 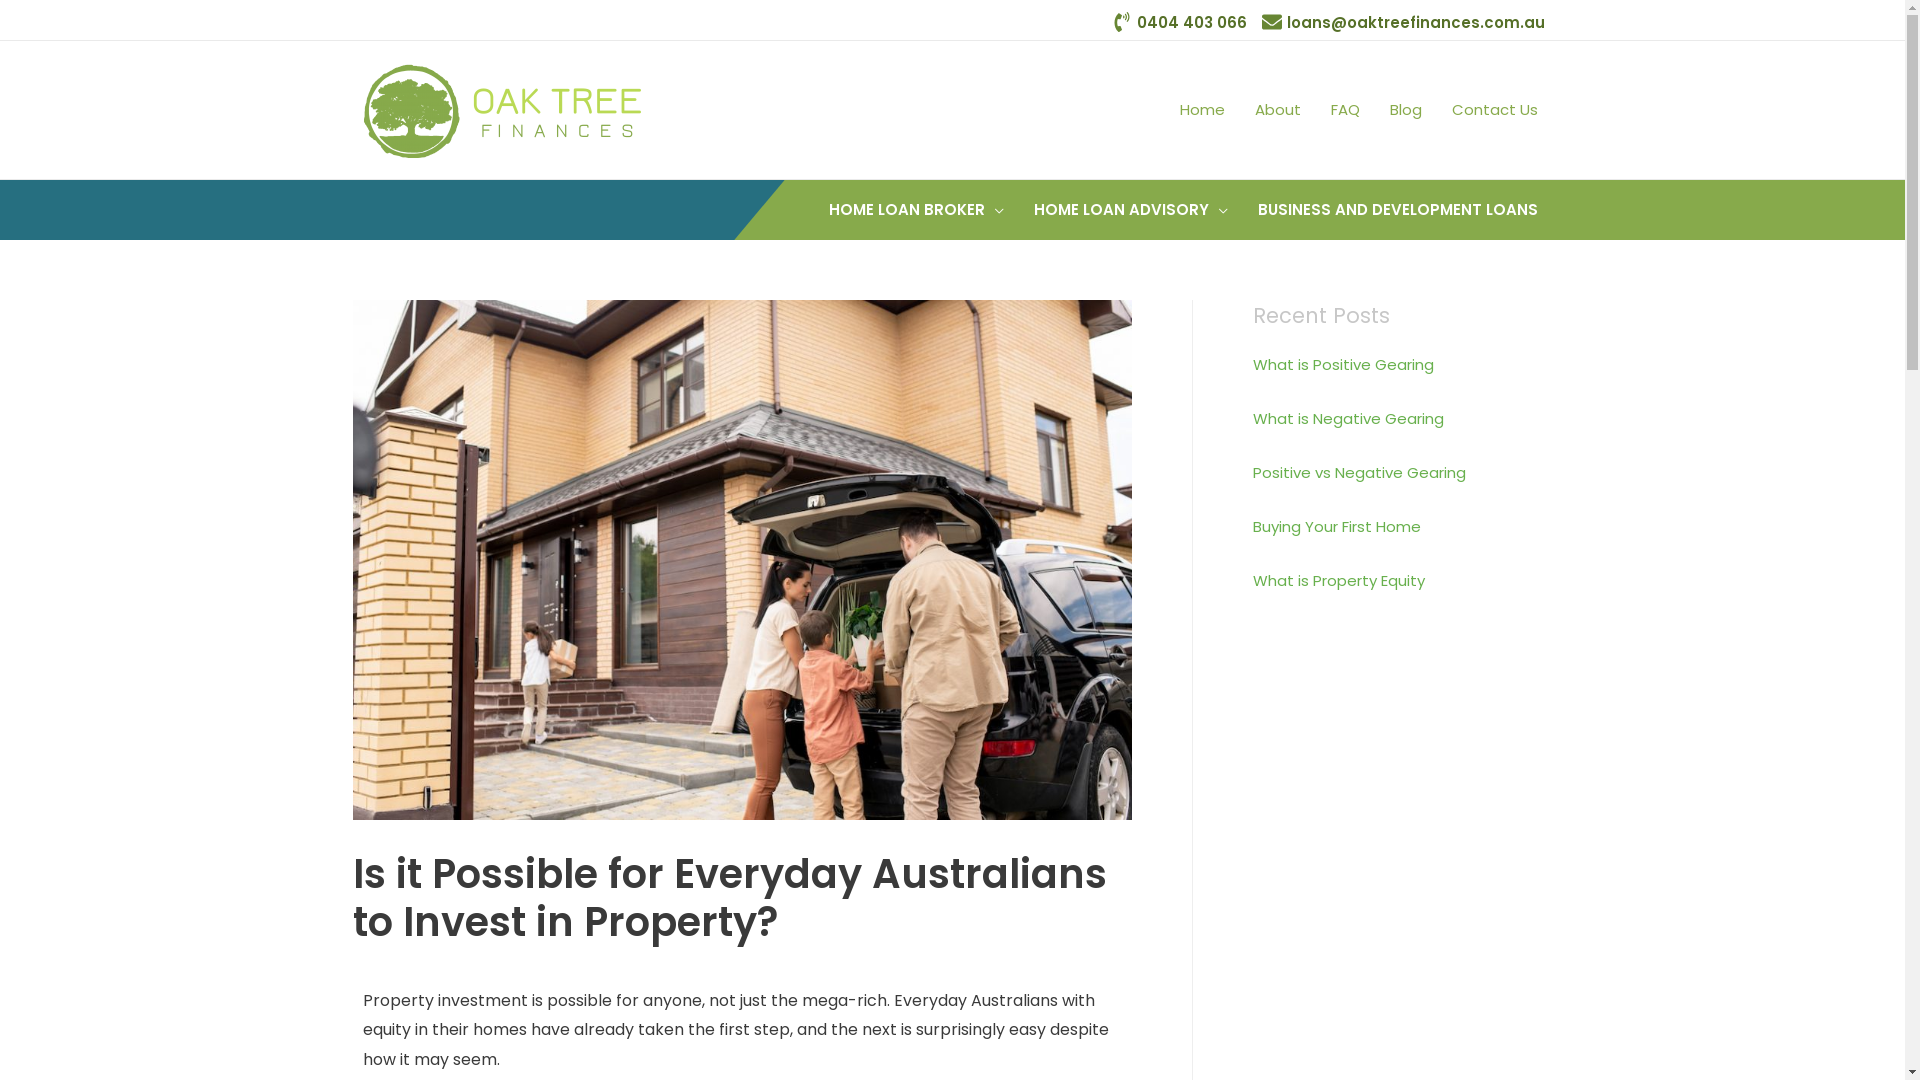 What do you see at coordinates (1338, 580) in the screenshot?
I see `What is Property Equity` at bounding box center [1338, 580].